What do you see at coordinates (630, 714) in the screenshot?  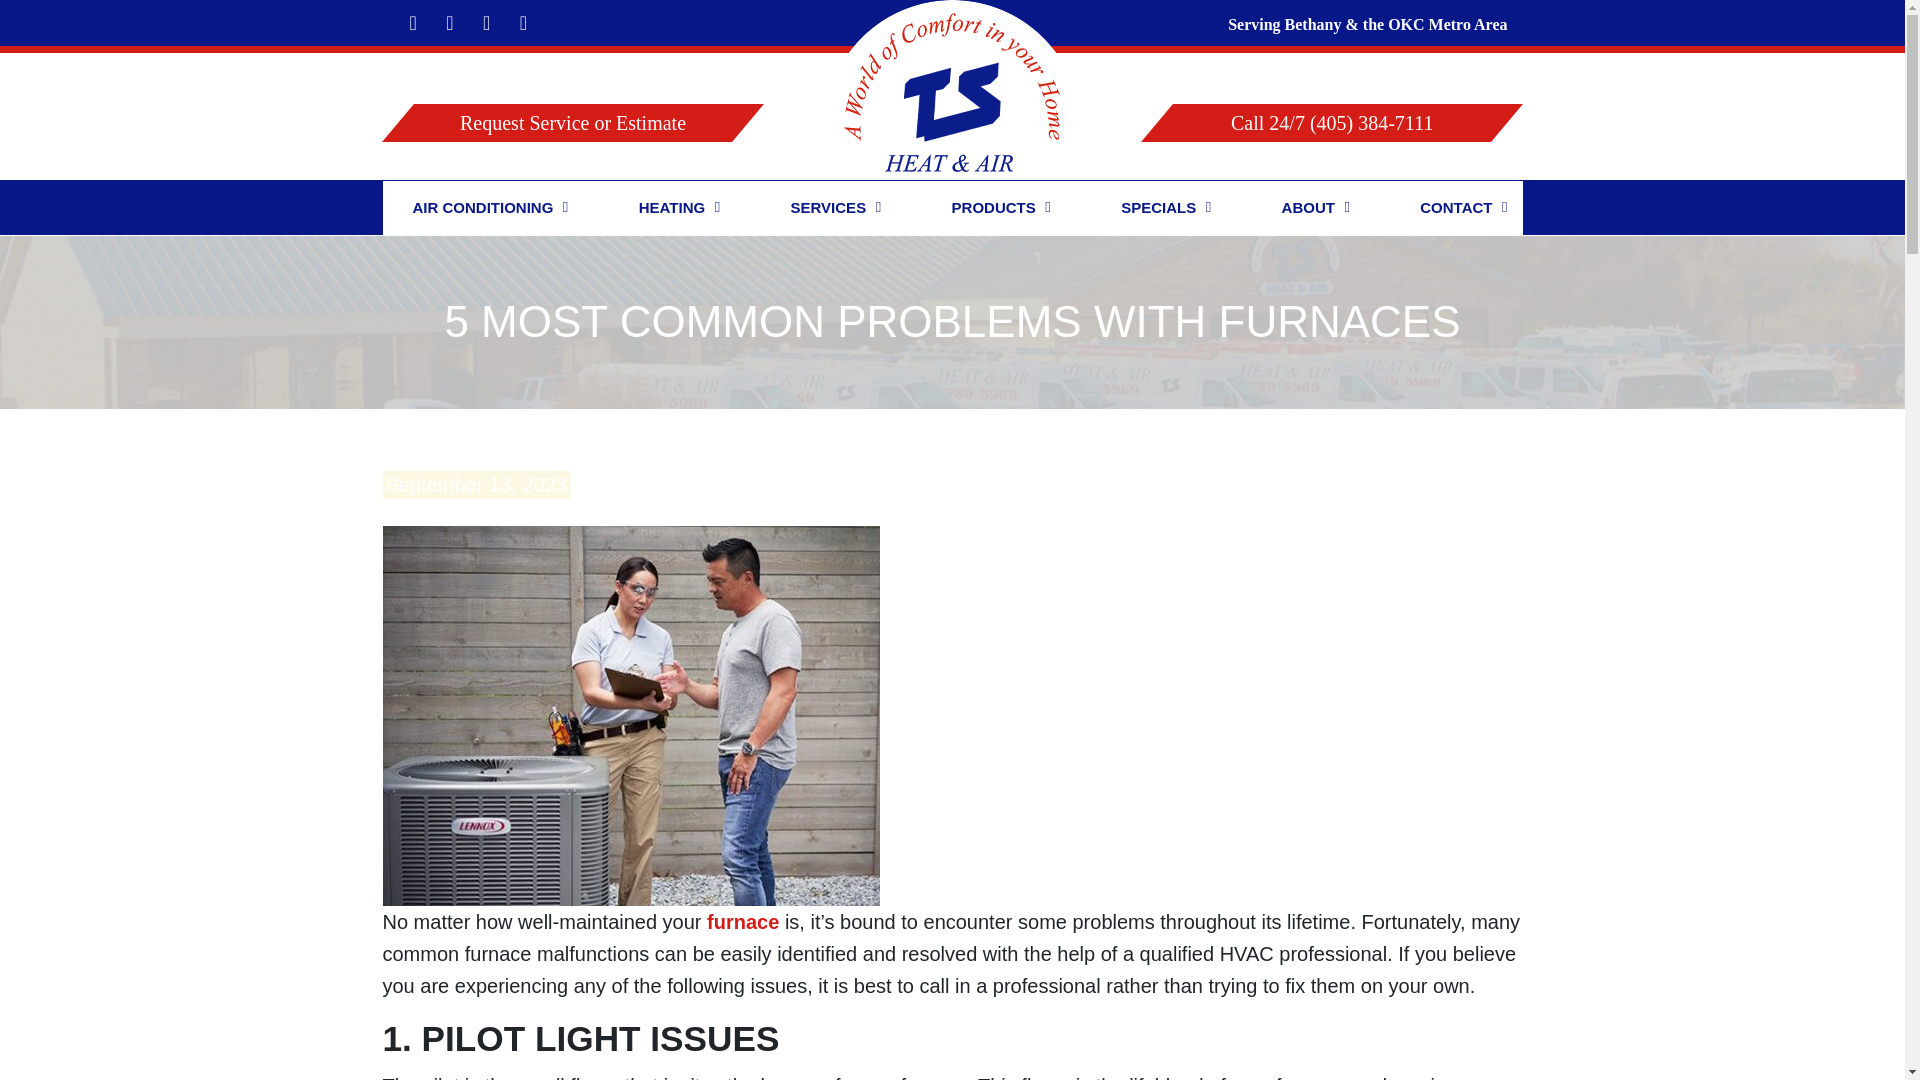 I see `5 Most Common Problems With Furnaces` at bounding box center [630, 714].